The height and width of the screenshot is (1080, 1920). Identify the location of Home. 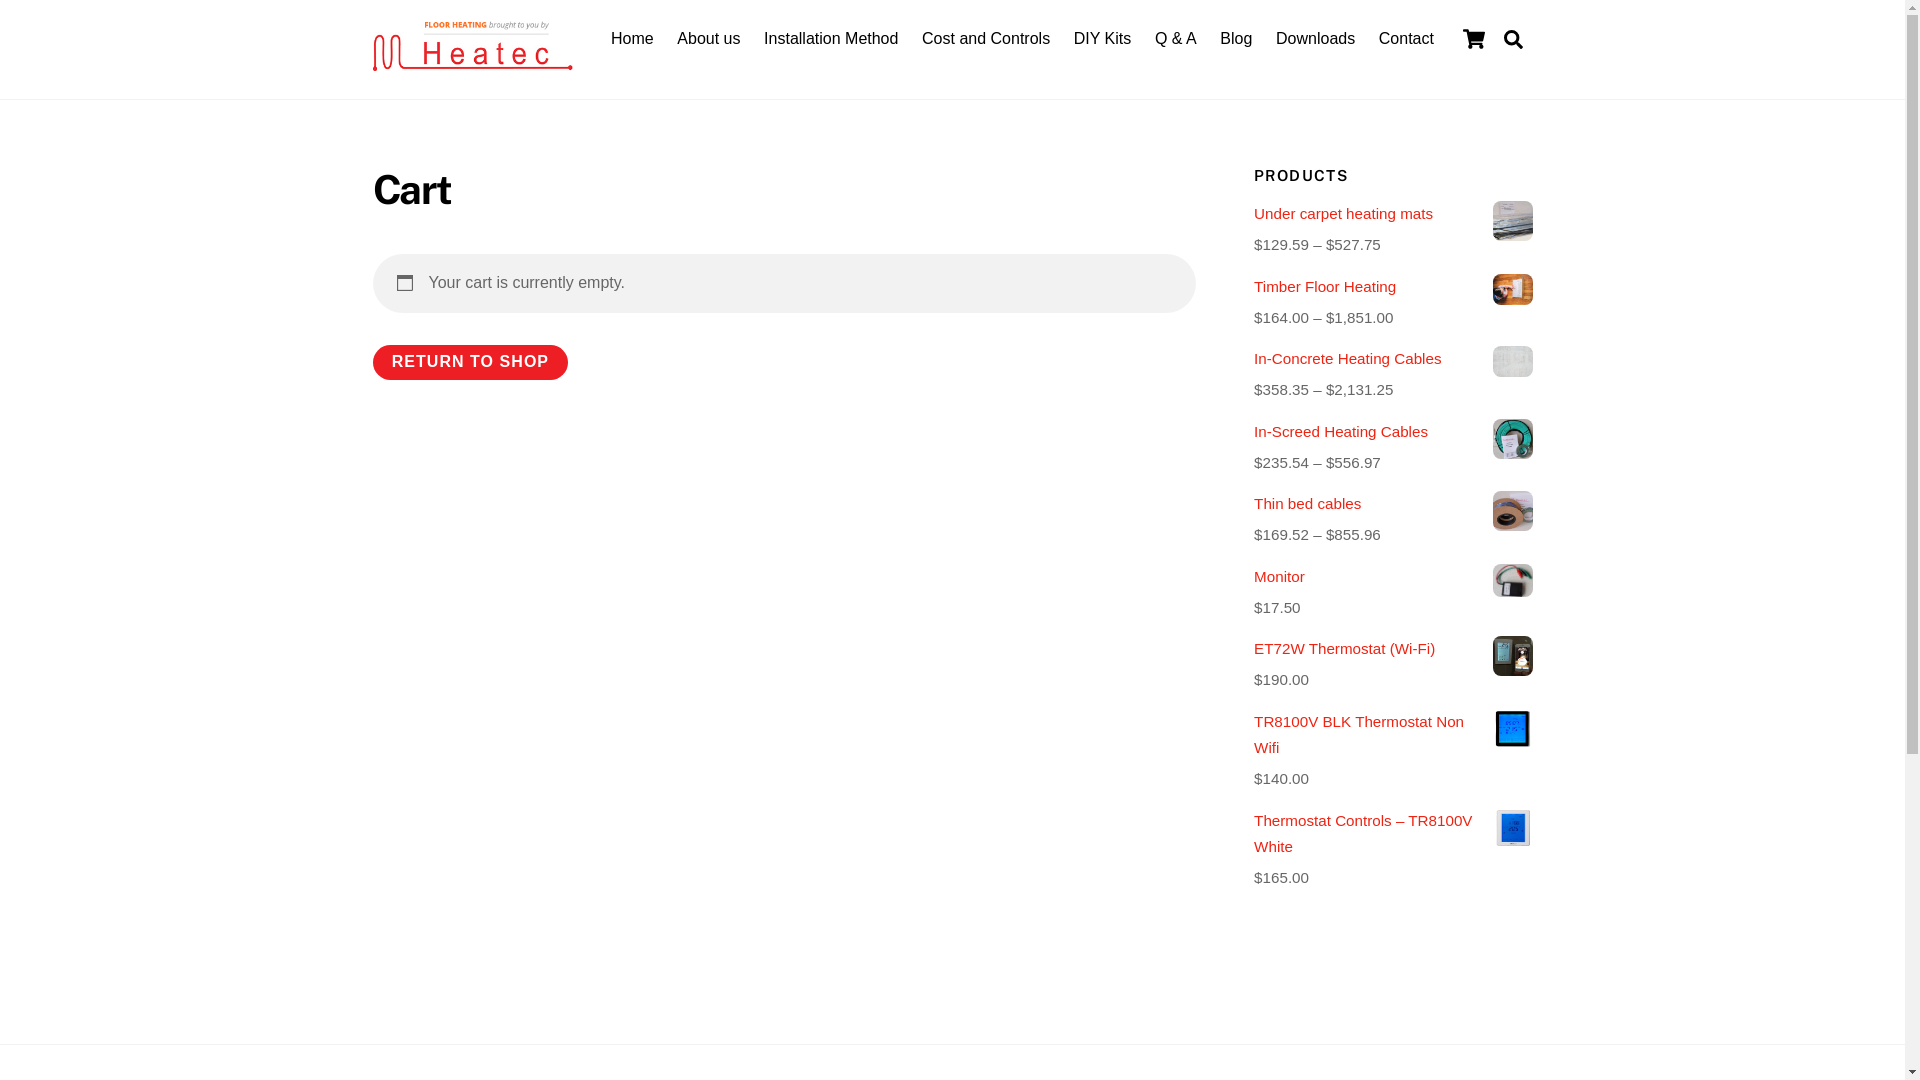
(632, 39).